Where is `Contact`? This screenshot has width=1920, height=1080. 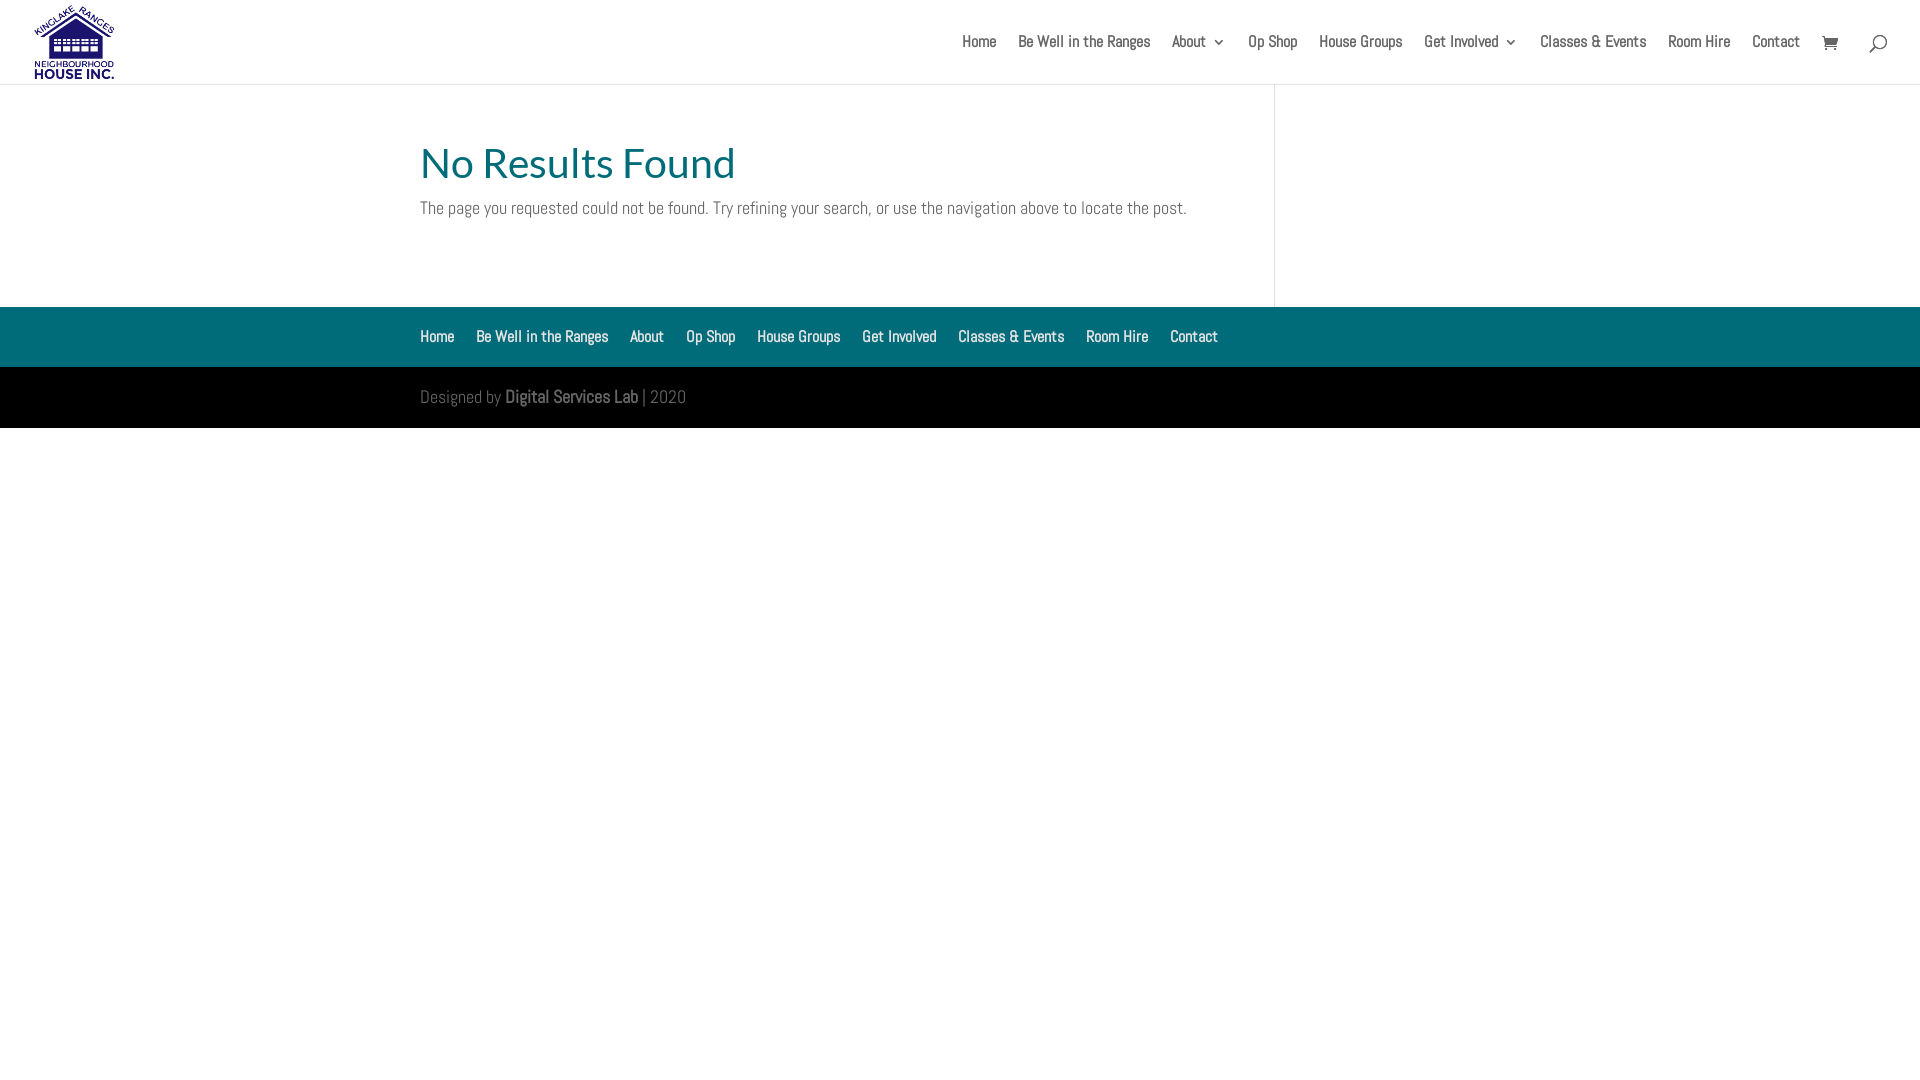
Contact is located at coordinates (1776, 60).